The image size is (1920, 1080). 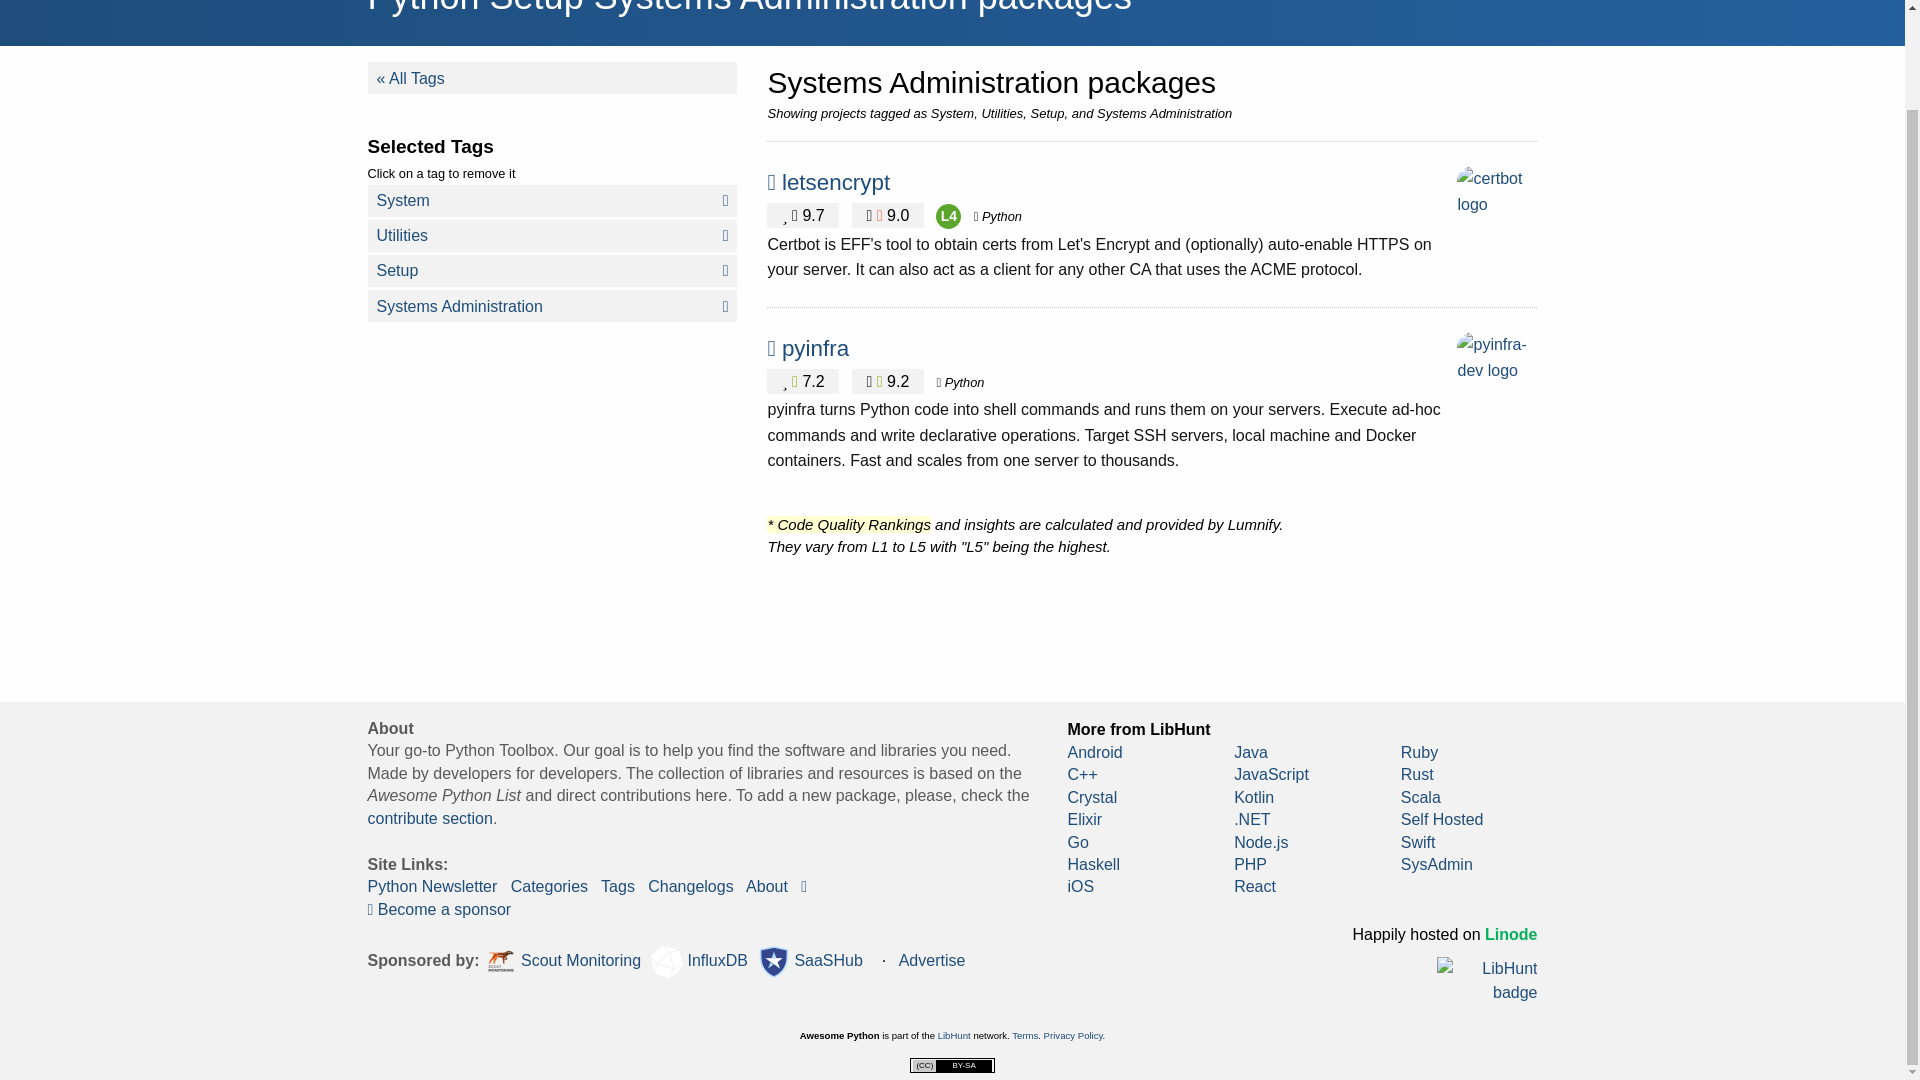 I want to click on pyinfra, so click(x=814, y=348).